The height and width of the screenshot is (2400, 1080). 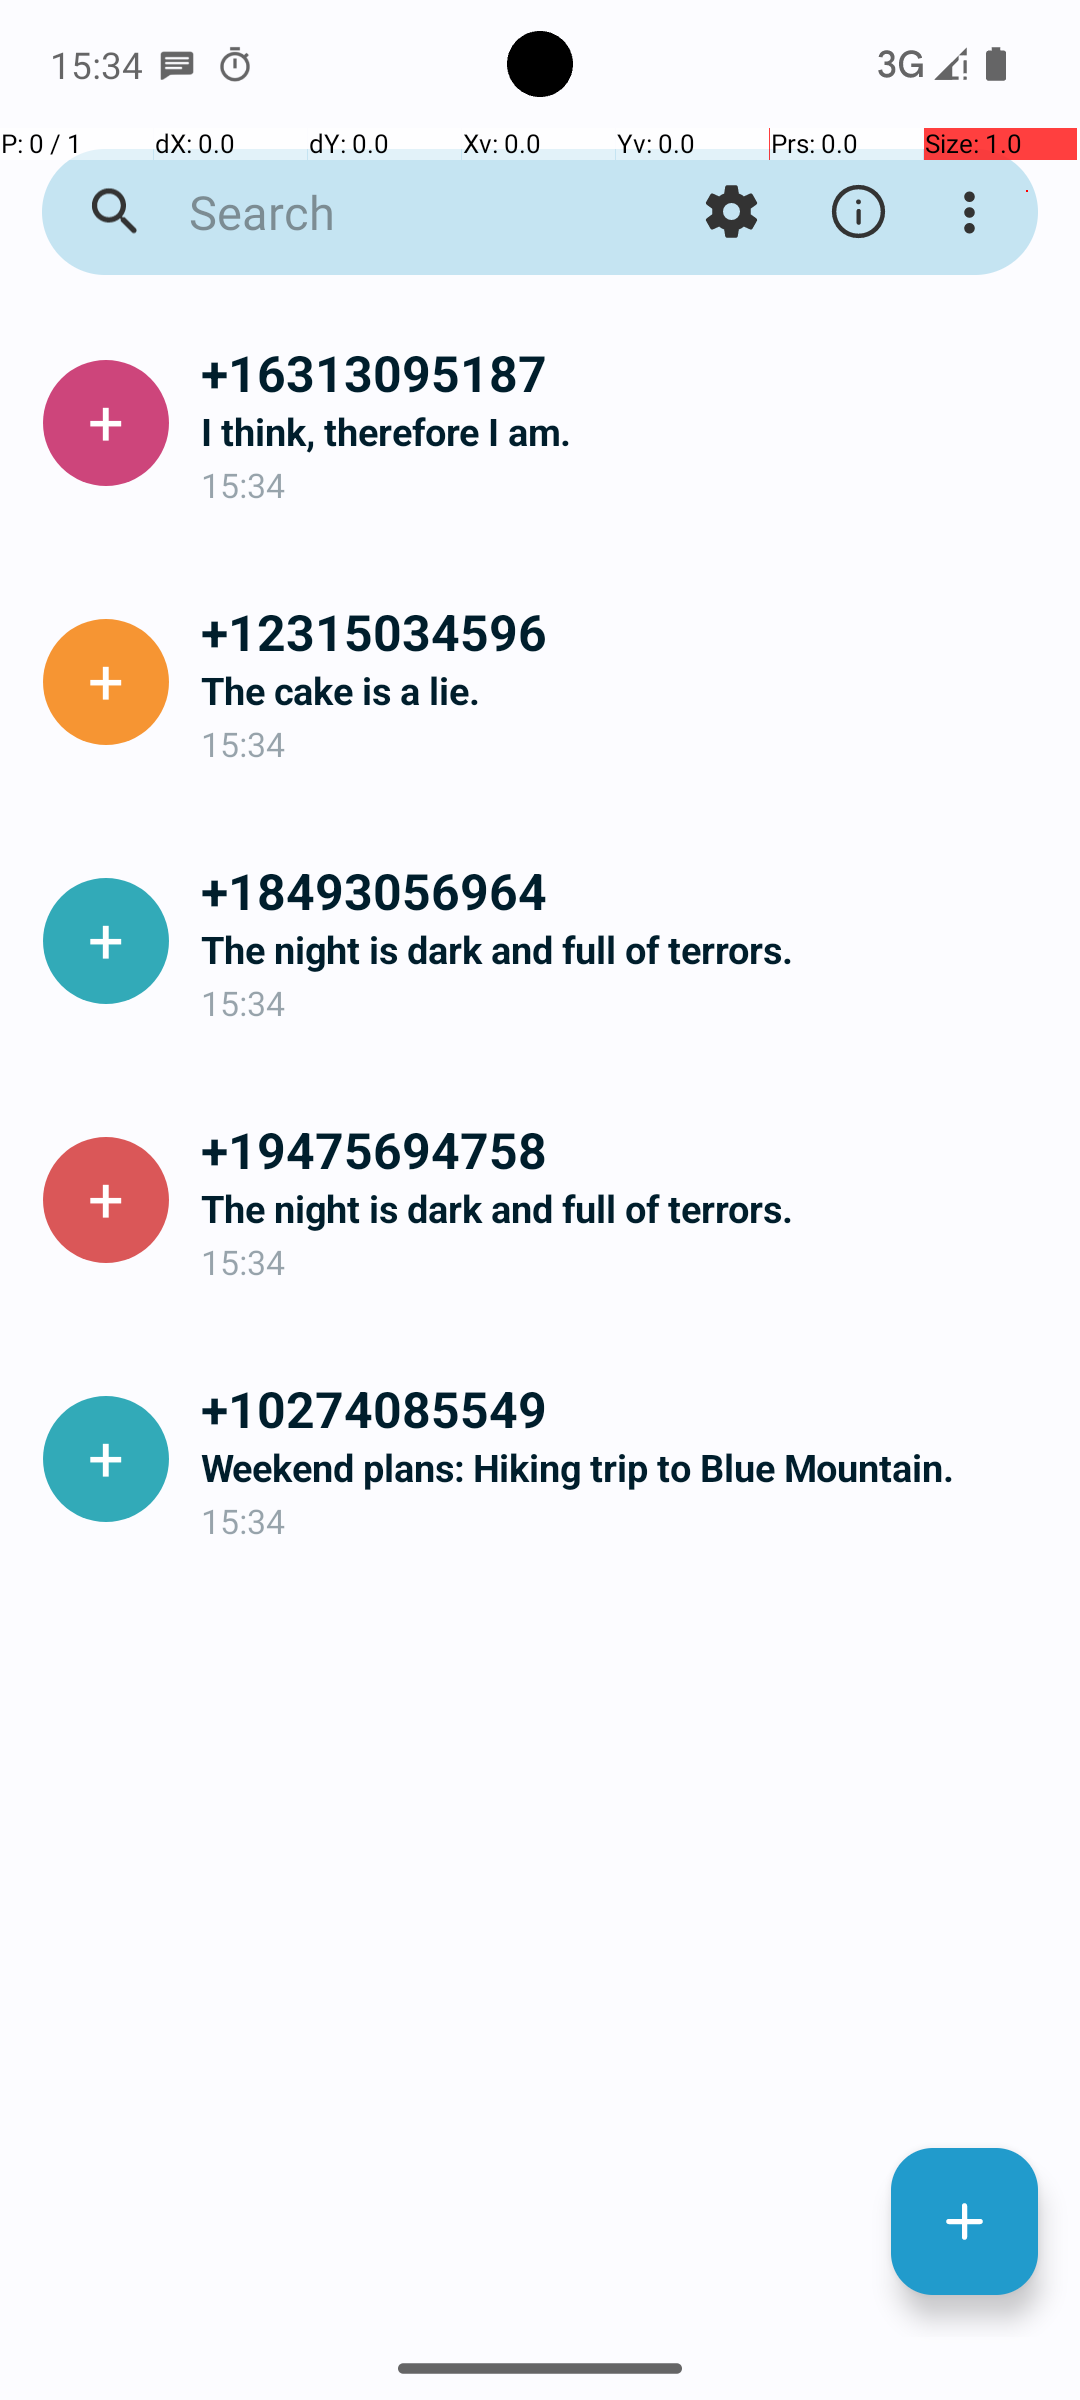 What do you see at coordinates (624, 1468) in the screenshot?
I see `Weekend plans: Hiking trip to Blue Mountain.` at bounding box center [624, 1468].